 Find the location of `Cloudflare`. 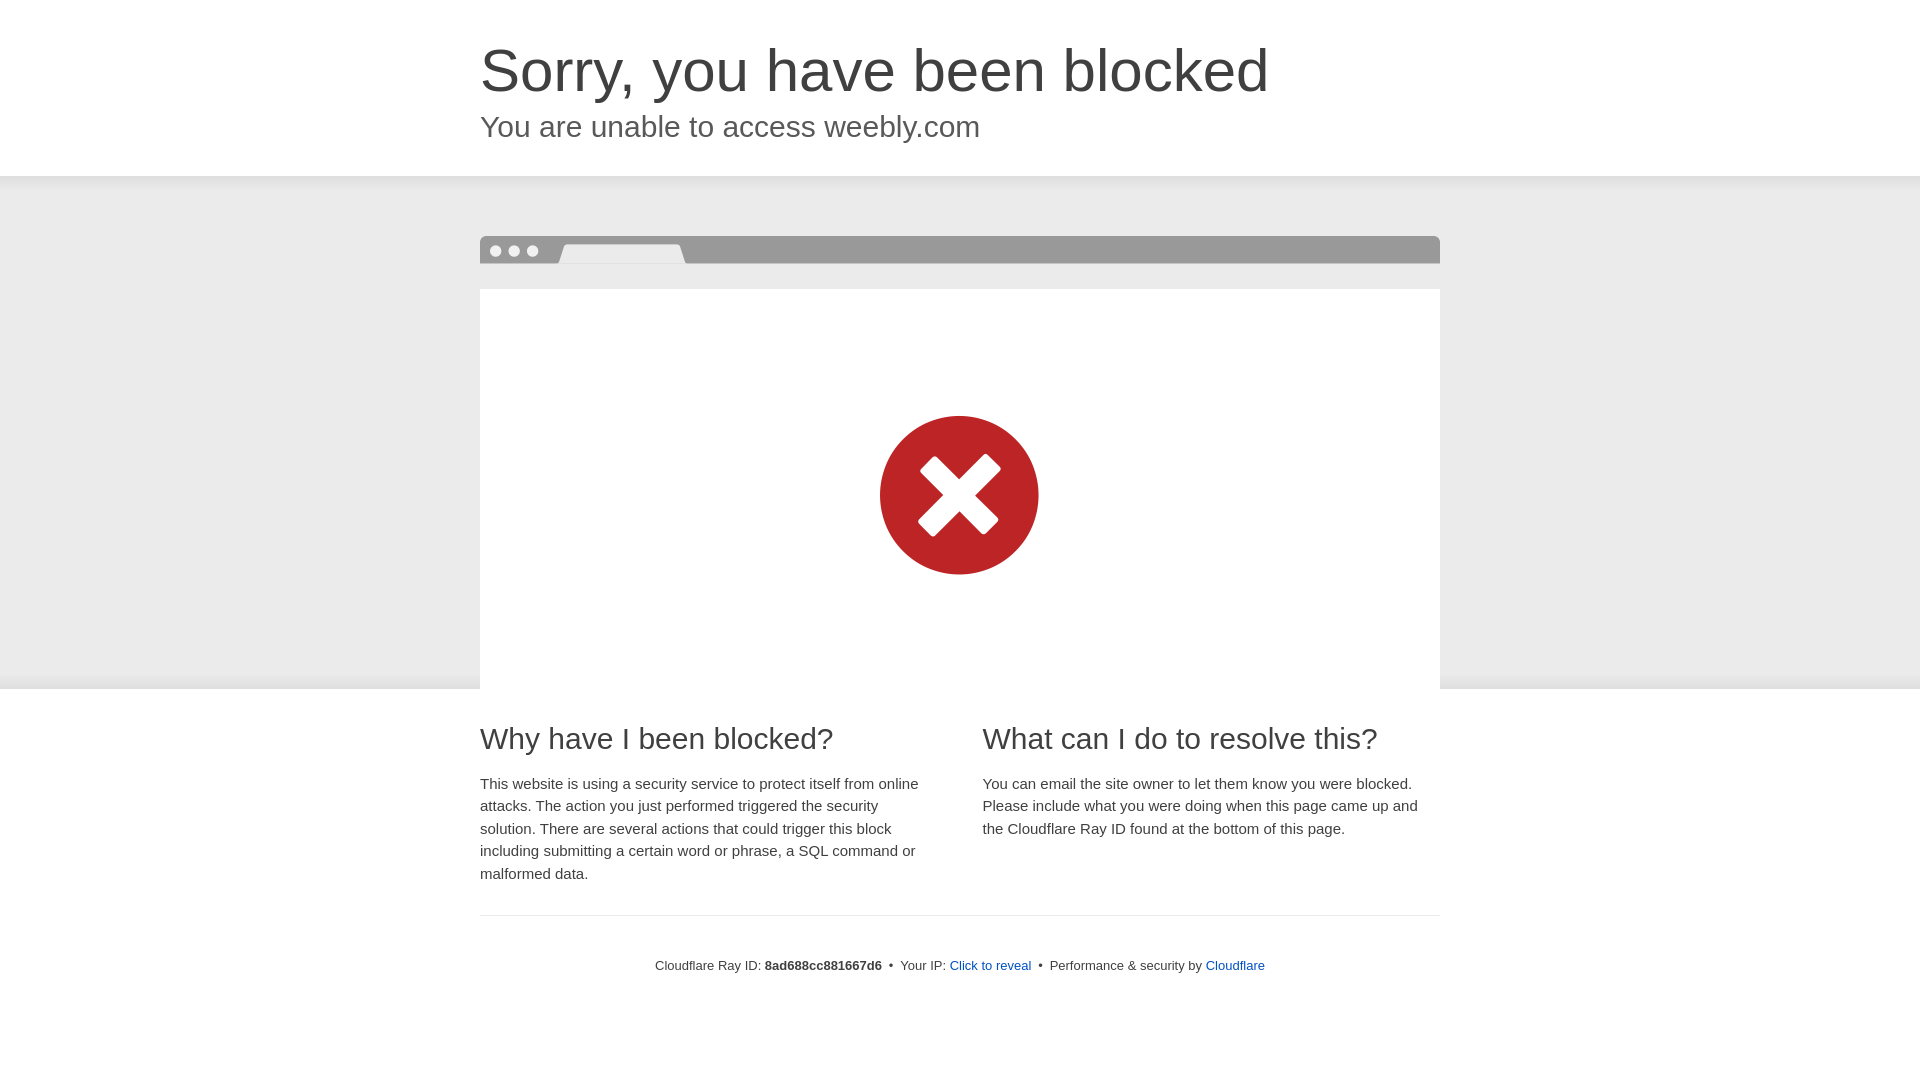

Cloudflare is located at coordinates (1235, 965).